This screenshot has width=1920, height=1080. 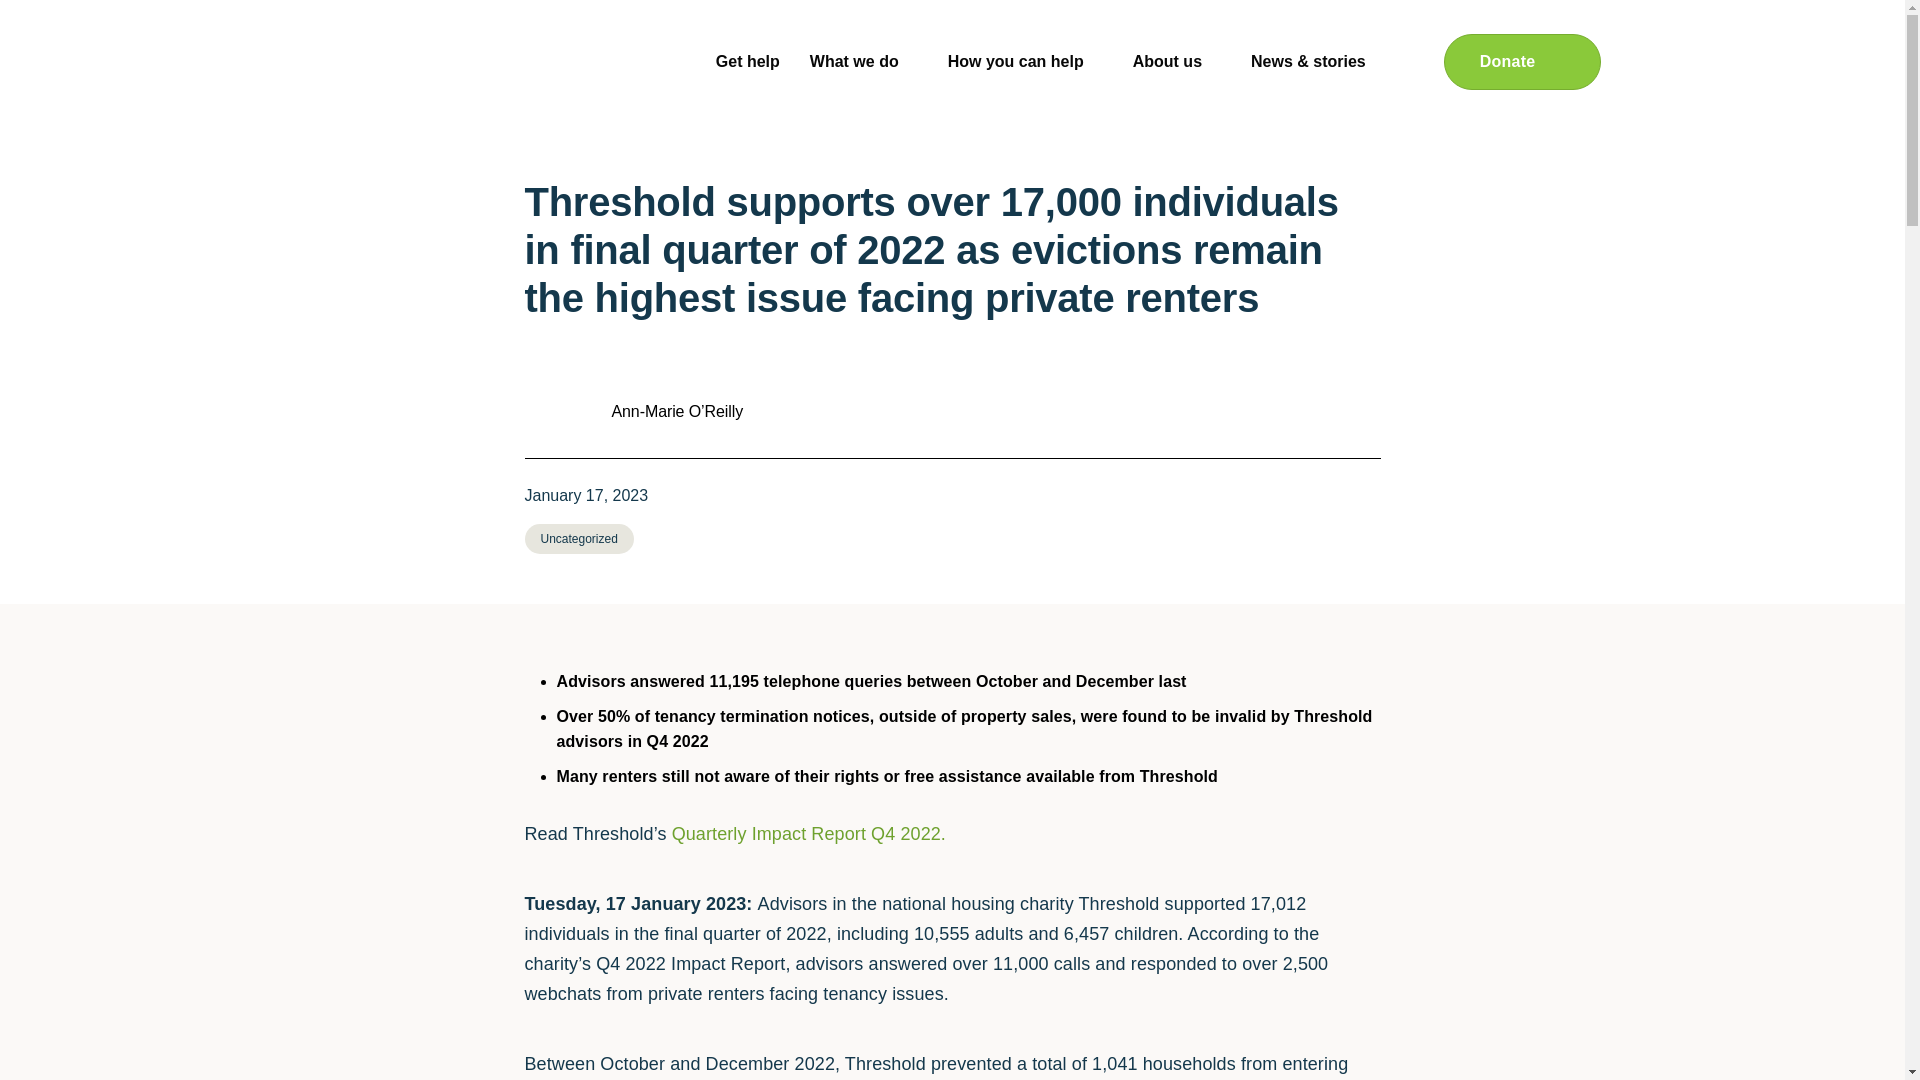 I want to click on Get help, so click(x=748, y=62).